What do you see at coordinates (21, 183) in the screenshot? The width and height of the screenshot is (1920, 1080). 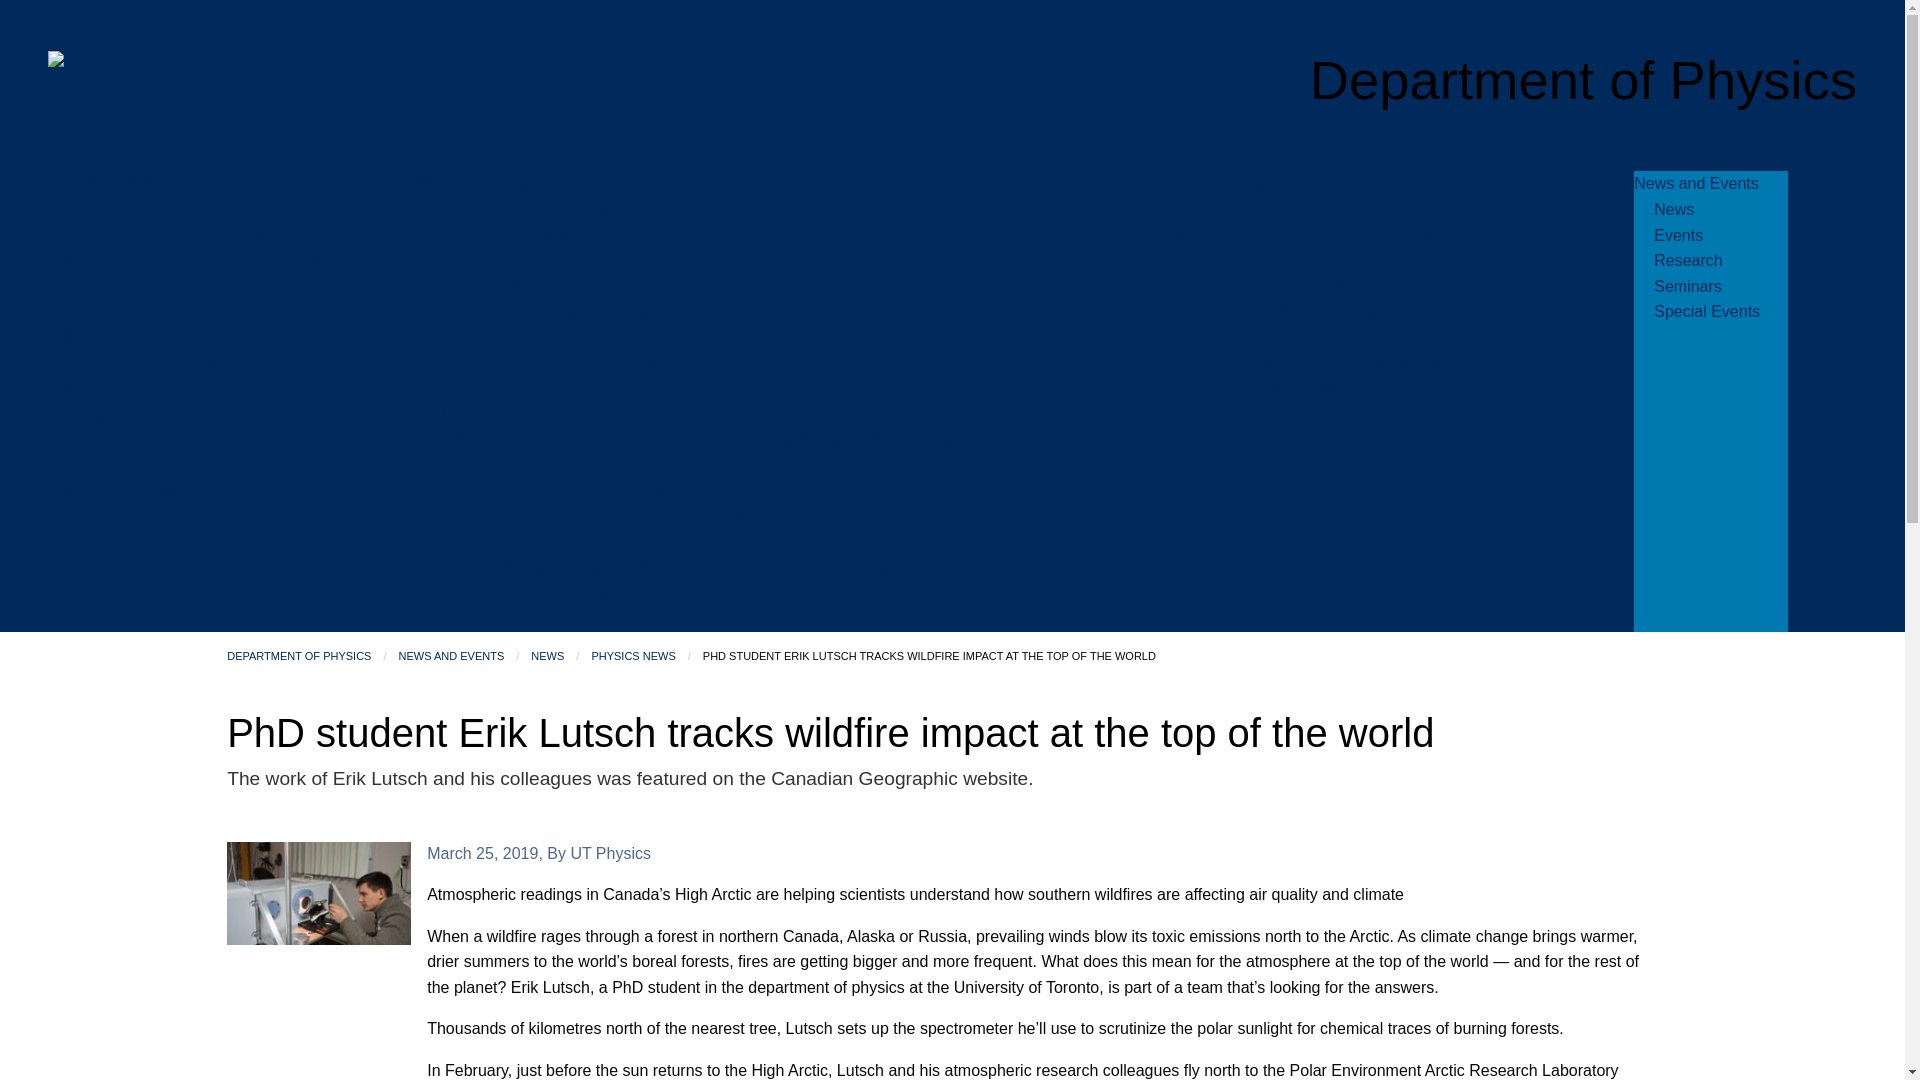 I see `Home` at bounding box center [21, 183].